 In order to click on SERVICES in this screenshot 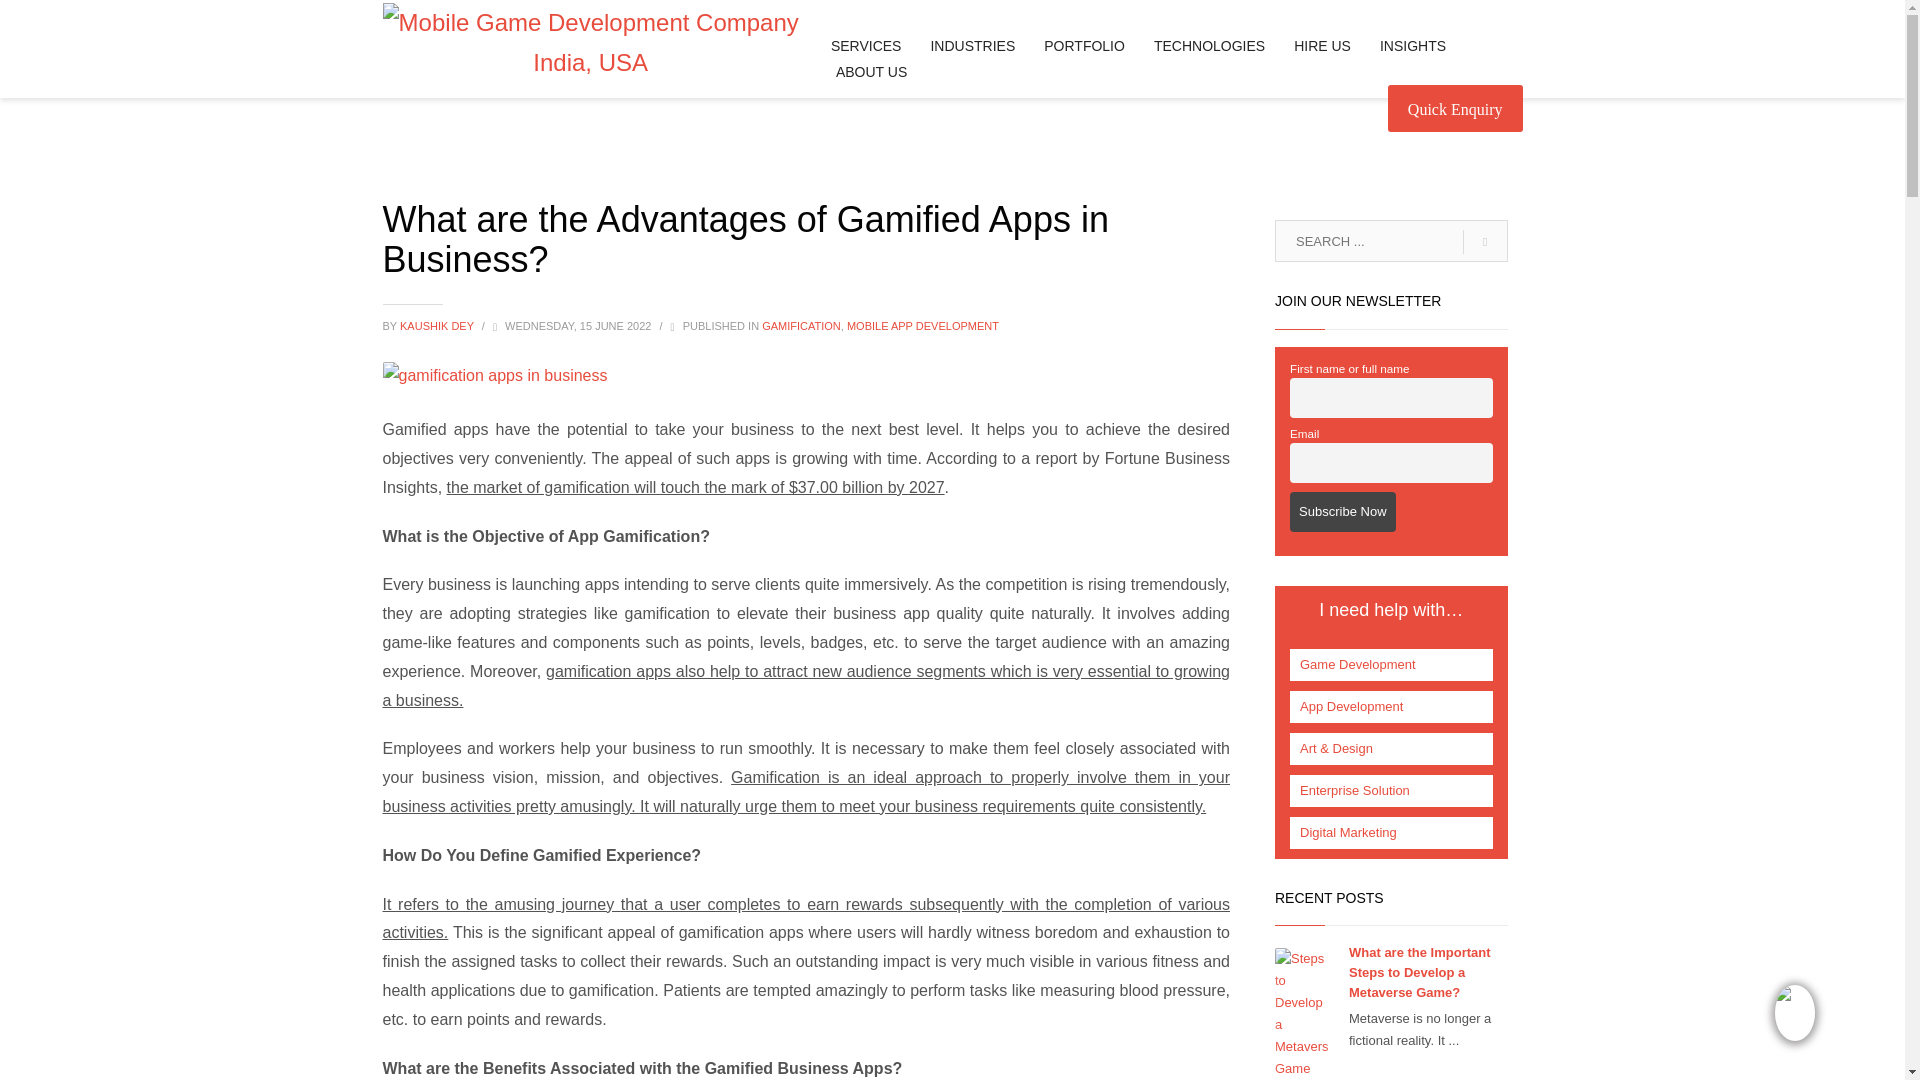, I will do `click(866, 46)`.